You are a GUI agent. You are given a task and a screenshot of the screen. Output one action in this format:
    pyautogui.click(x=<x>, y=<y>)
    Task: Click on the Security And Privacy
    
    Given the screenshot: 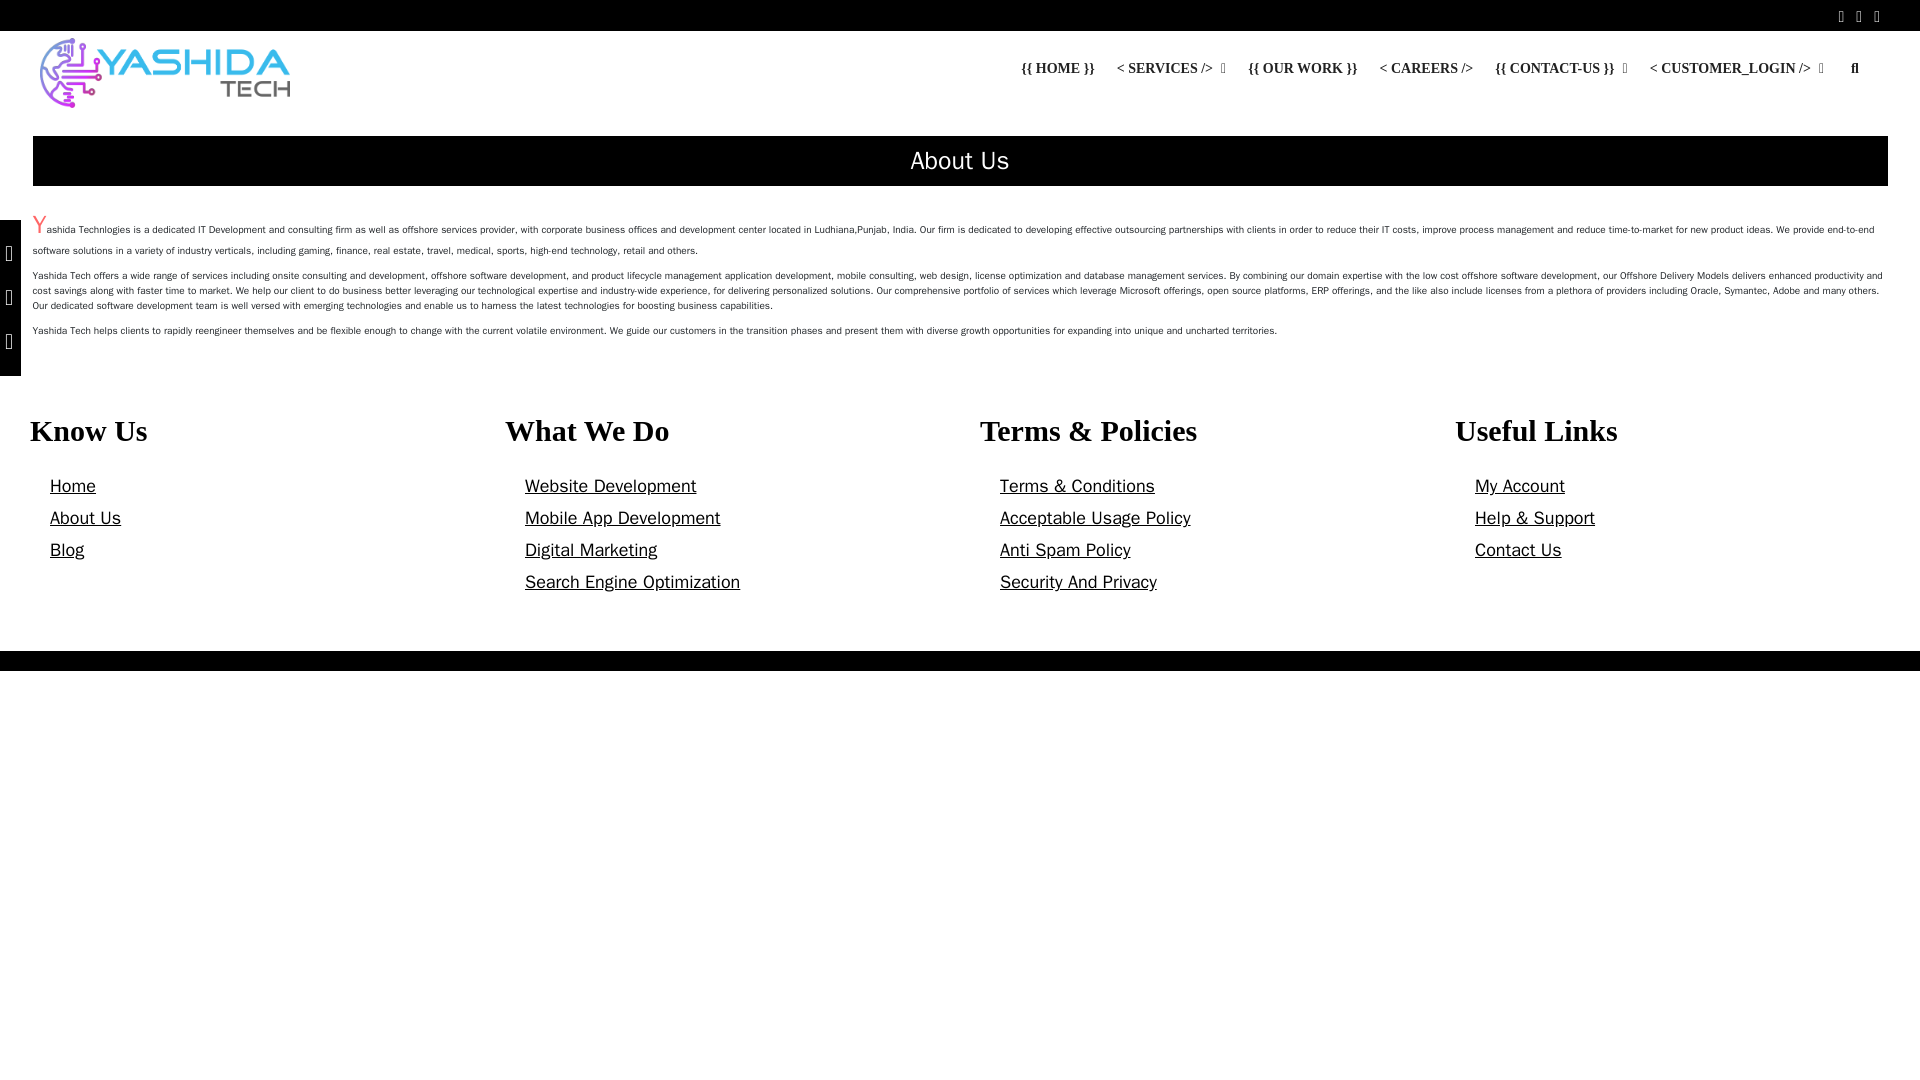 What is the action you would take?
    pyautogui.click(x=1078, y=582)
    